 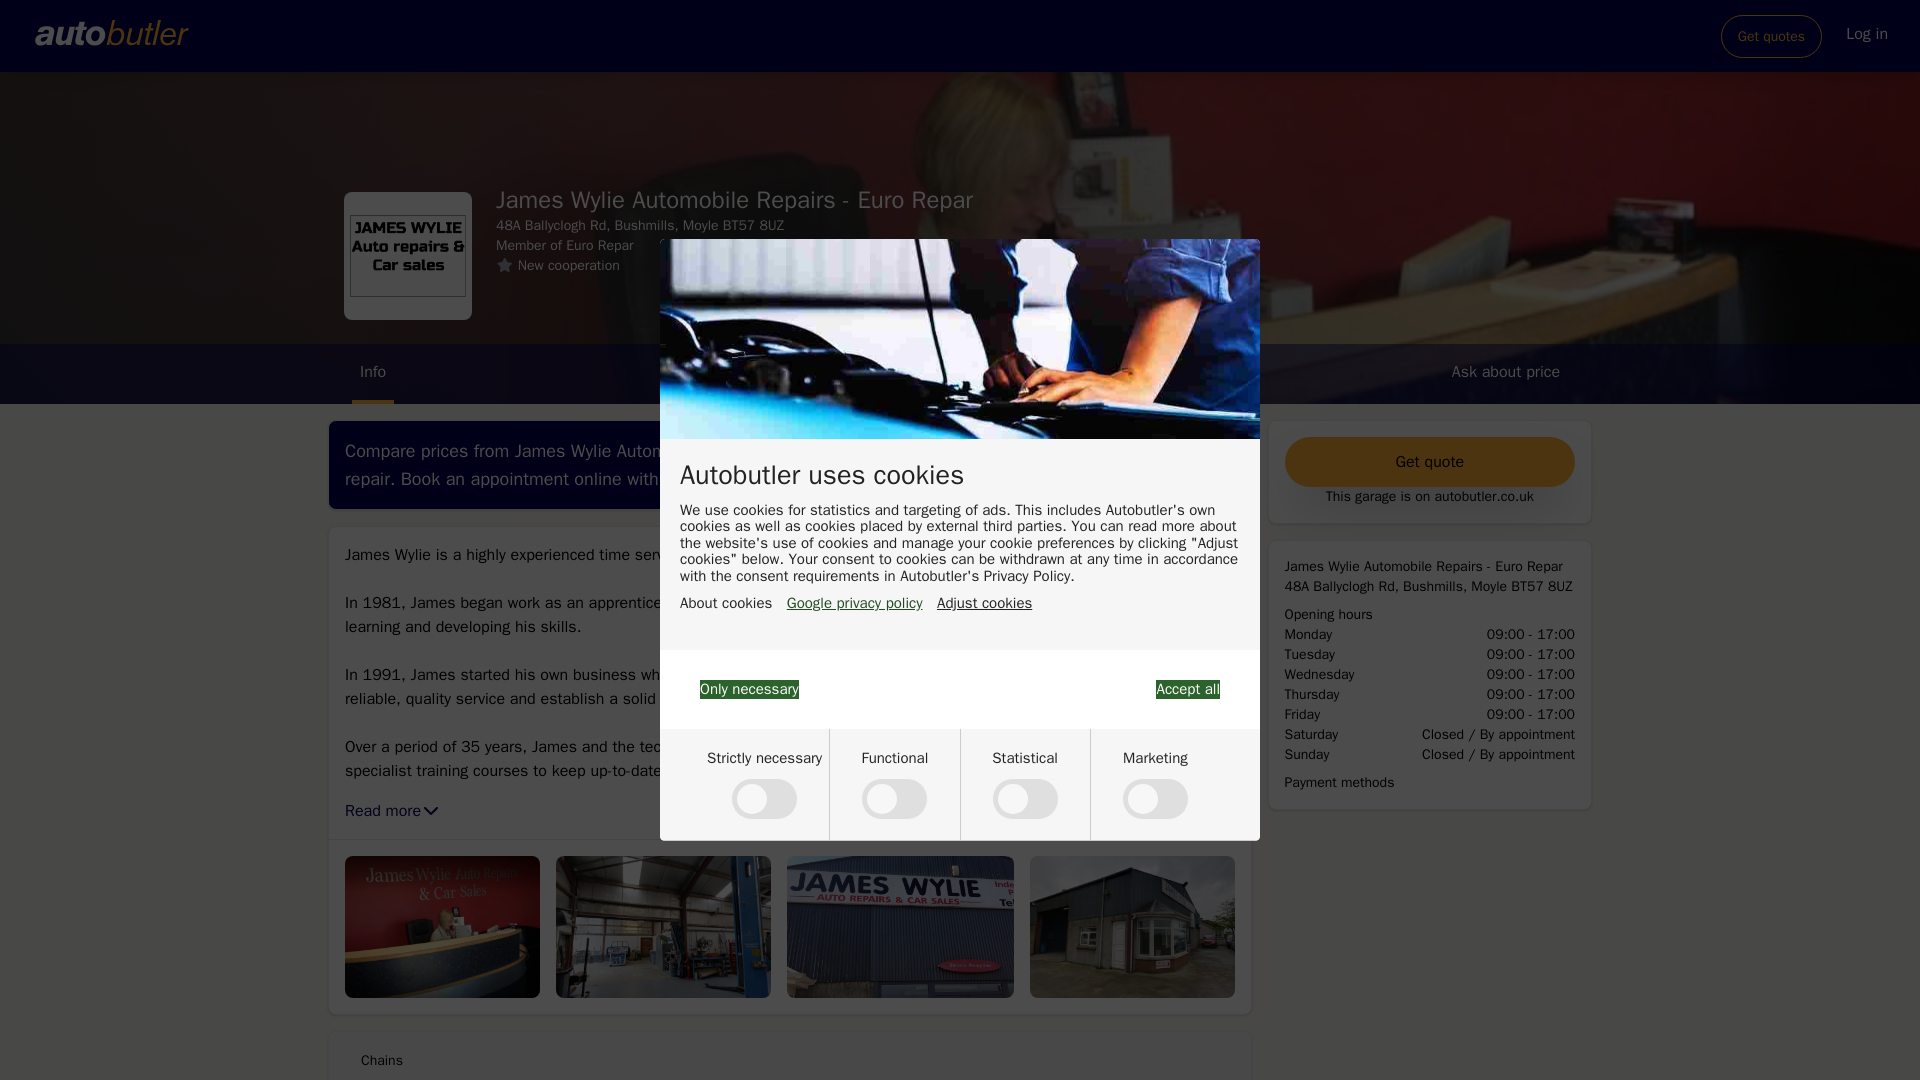 What do you see at coordinates (984, 604) in the screenshot?
I see `Adjust cookies` at bounding box center [984, 604].